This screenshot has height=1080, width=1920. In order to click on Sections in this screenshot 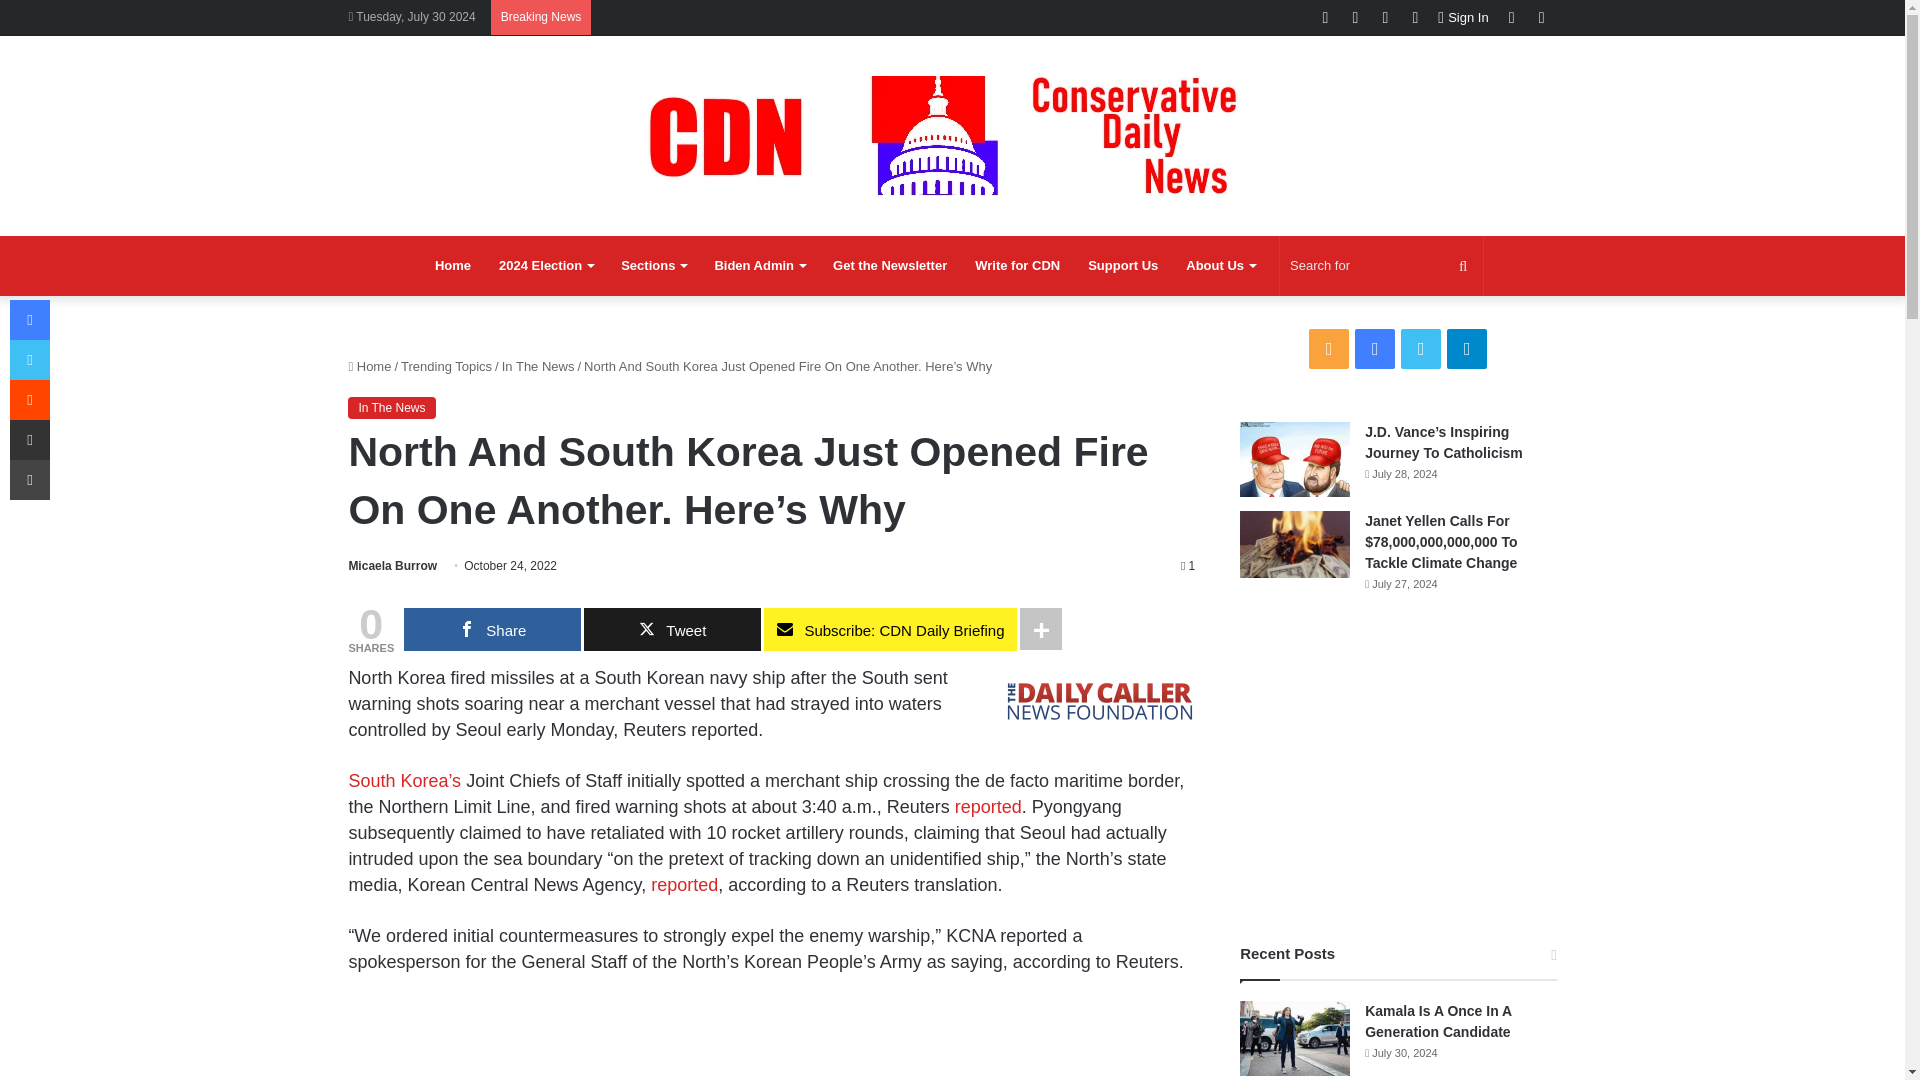, I will do `click(653, 266)`.